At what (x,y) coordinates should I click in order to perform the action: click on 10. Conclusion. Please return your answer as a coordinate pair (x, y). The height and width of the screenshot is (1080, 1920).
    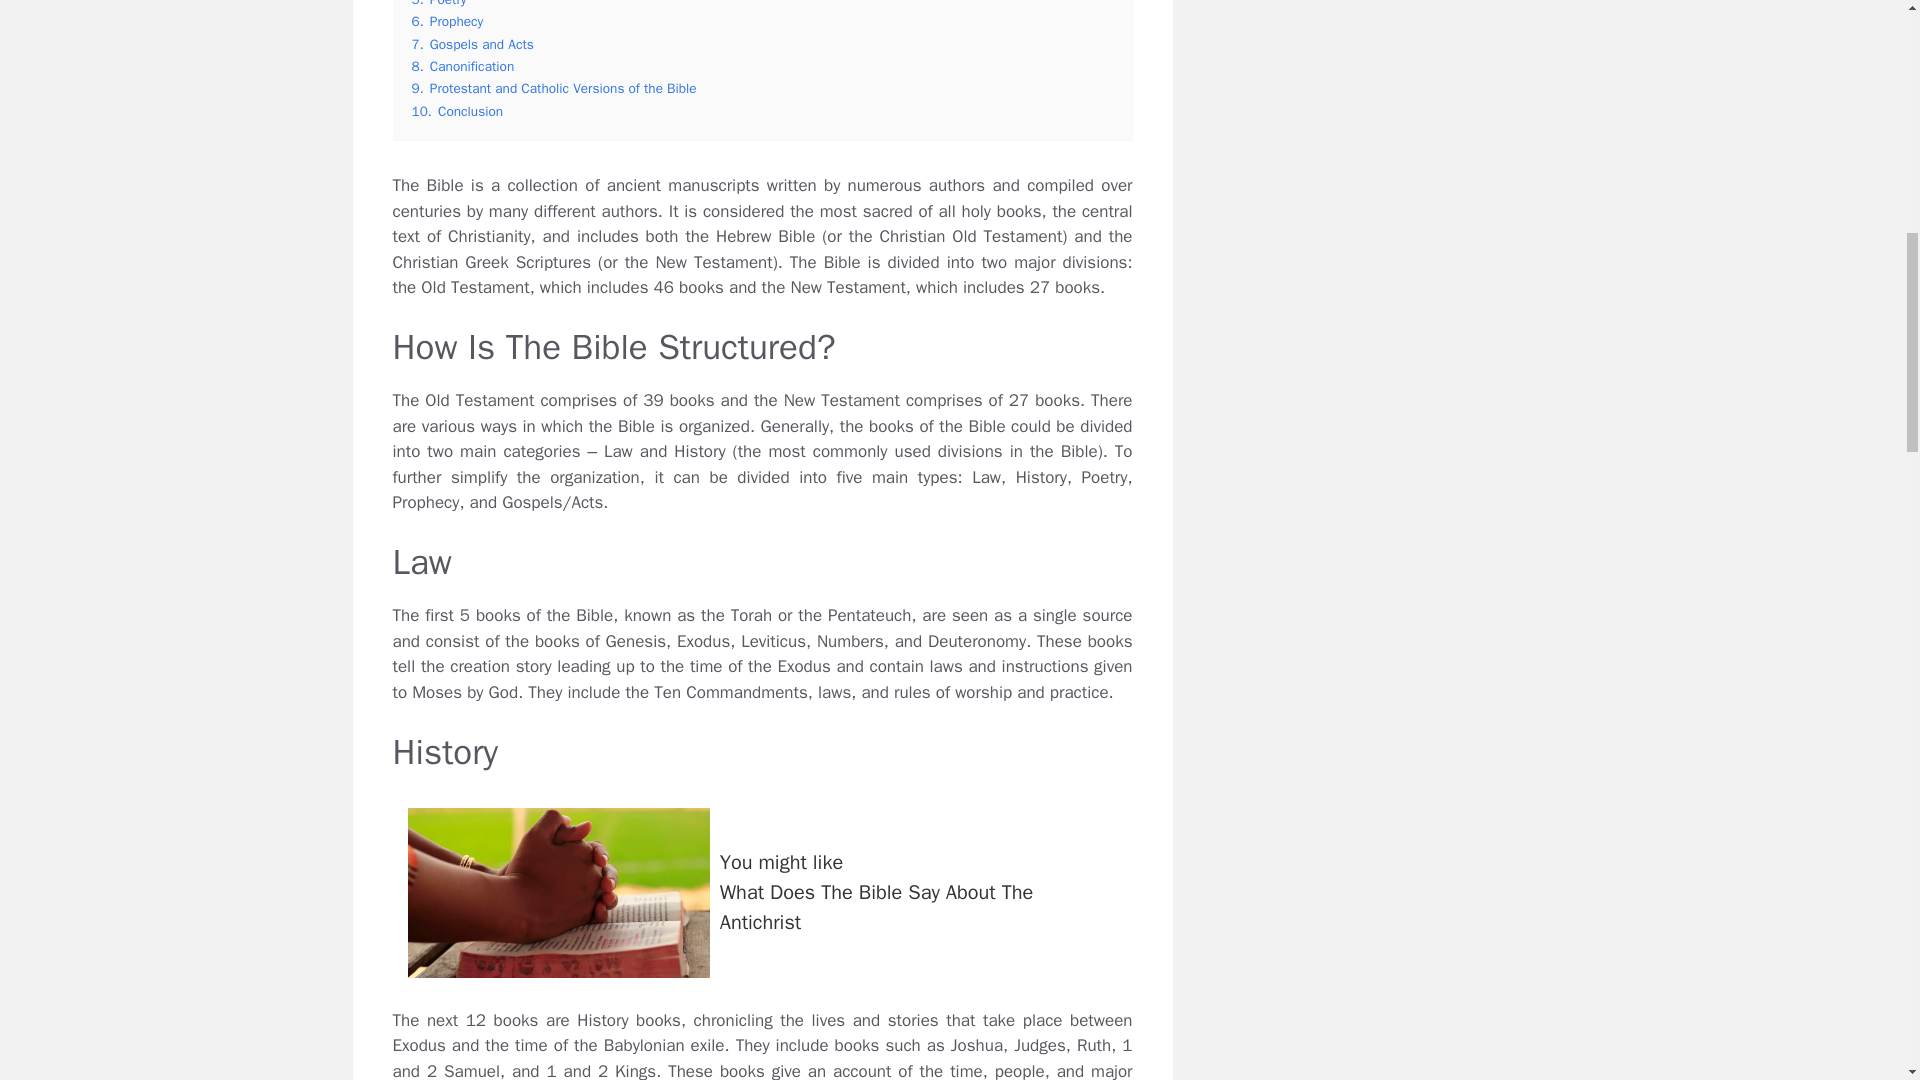
    Looking at the image, I should click on (458, 110).